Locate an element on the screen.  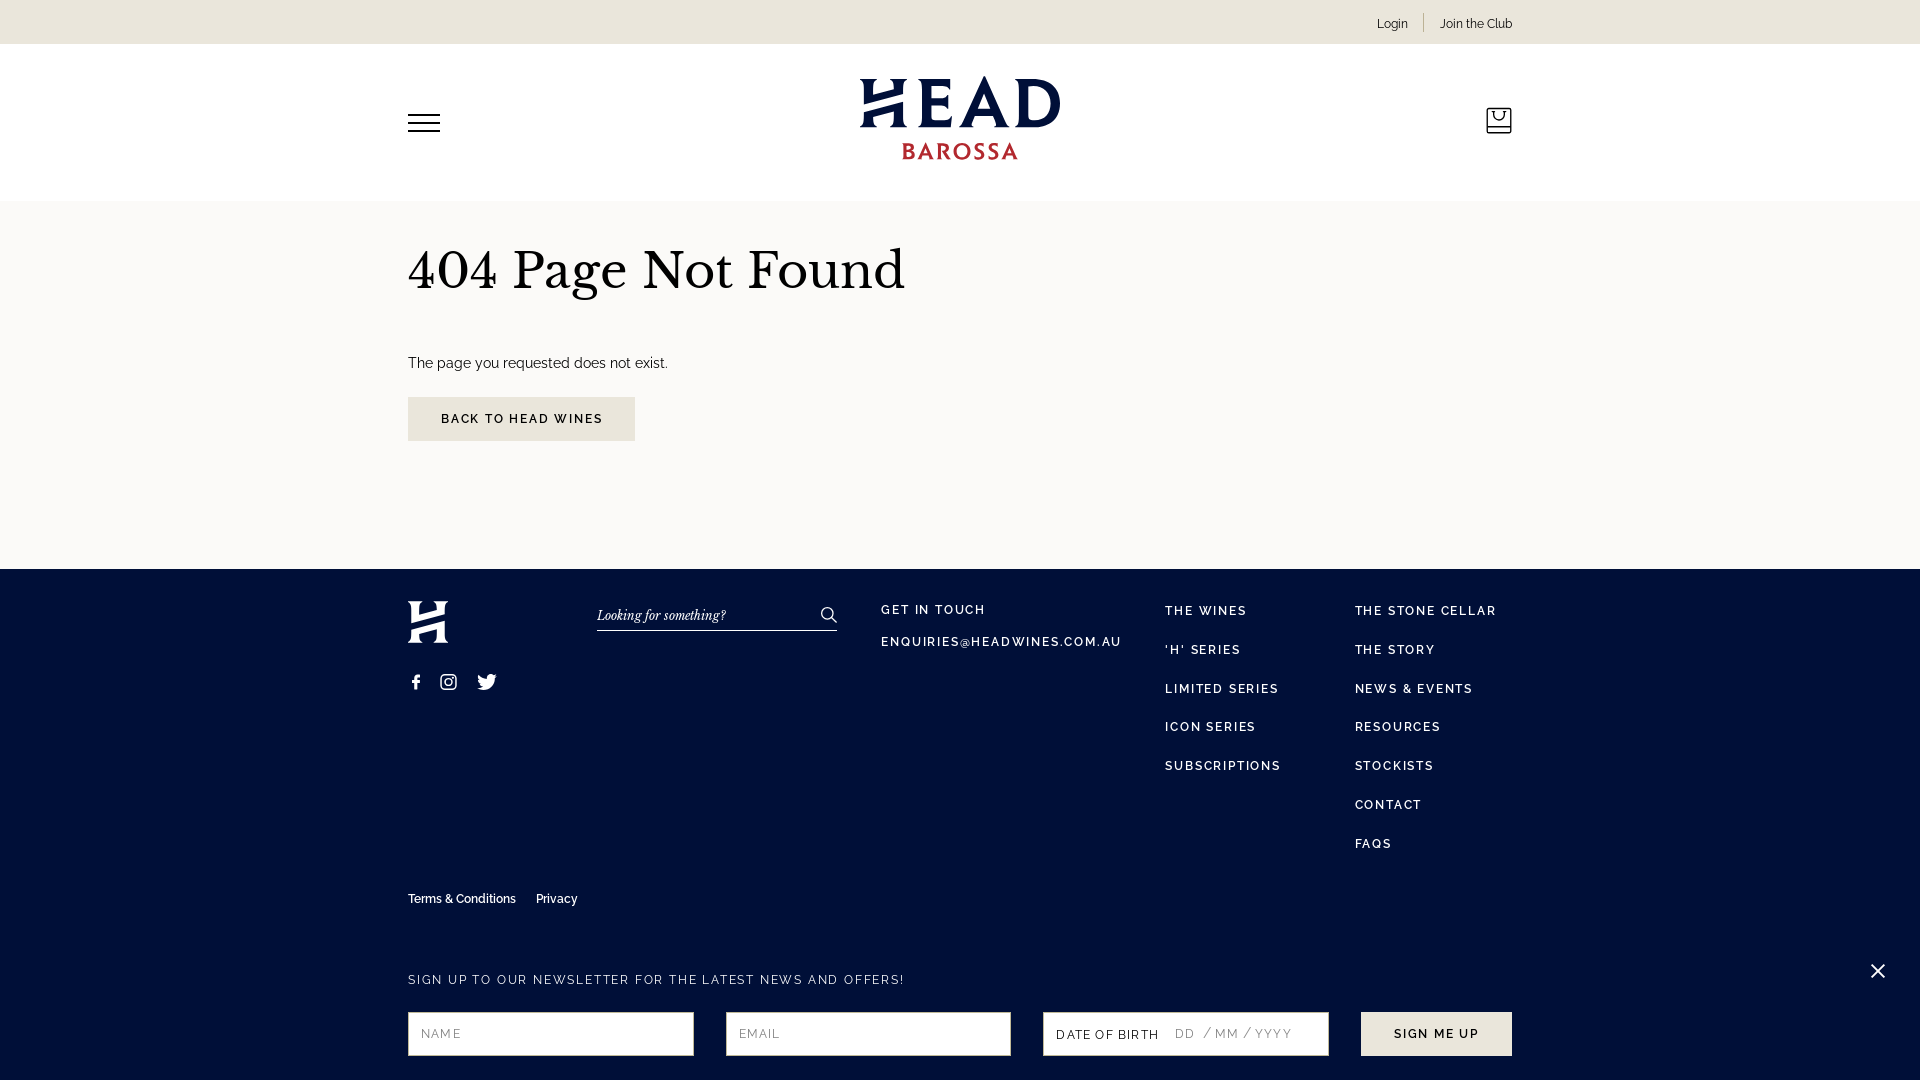
Privacy is located at coordinates (557, 899).